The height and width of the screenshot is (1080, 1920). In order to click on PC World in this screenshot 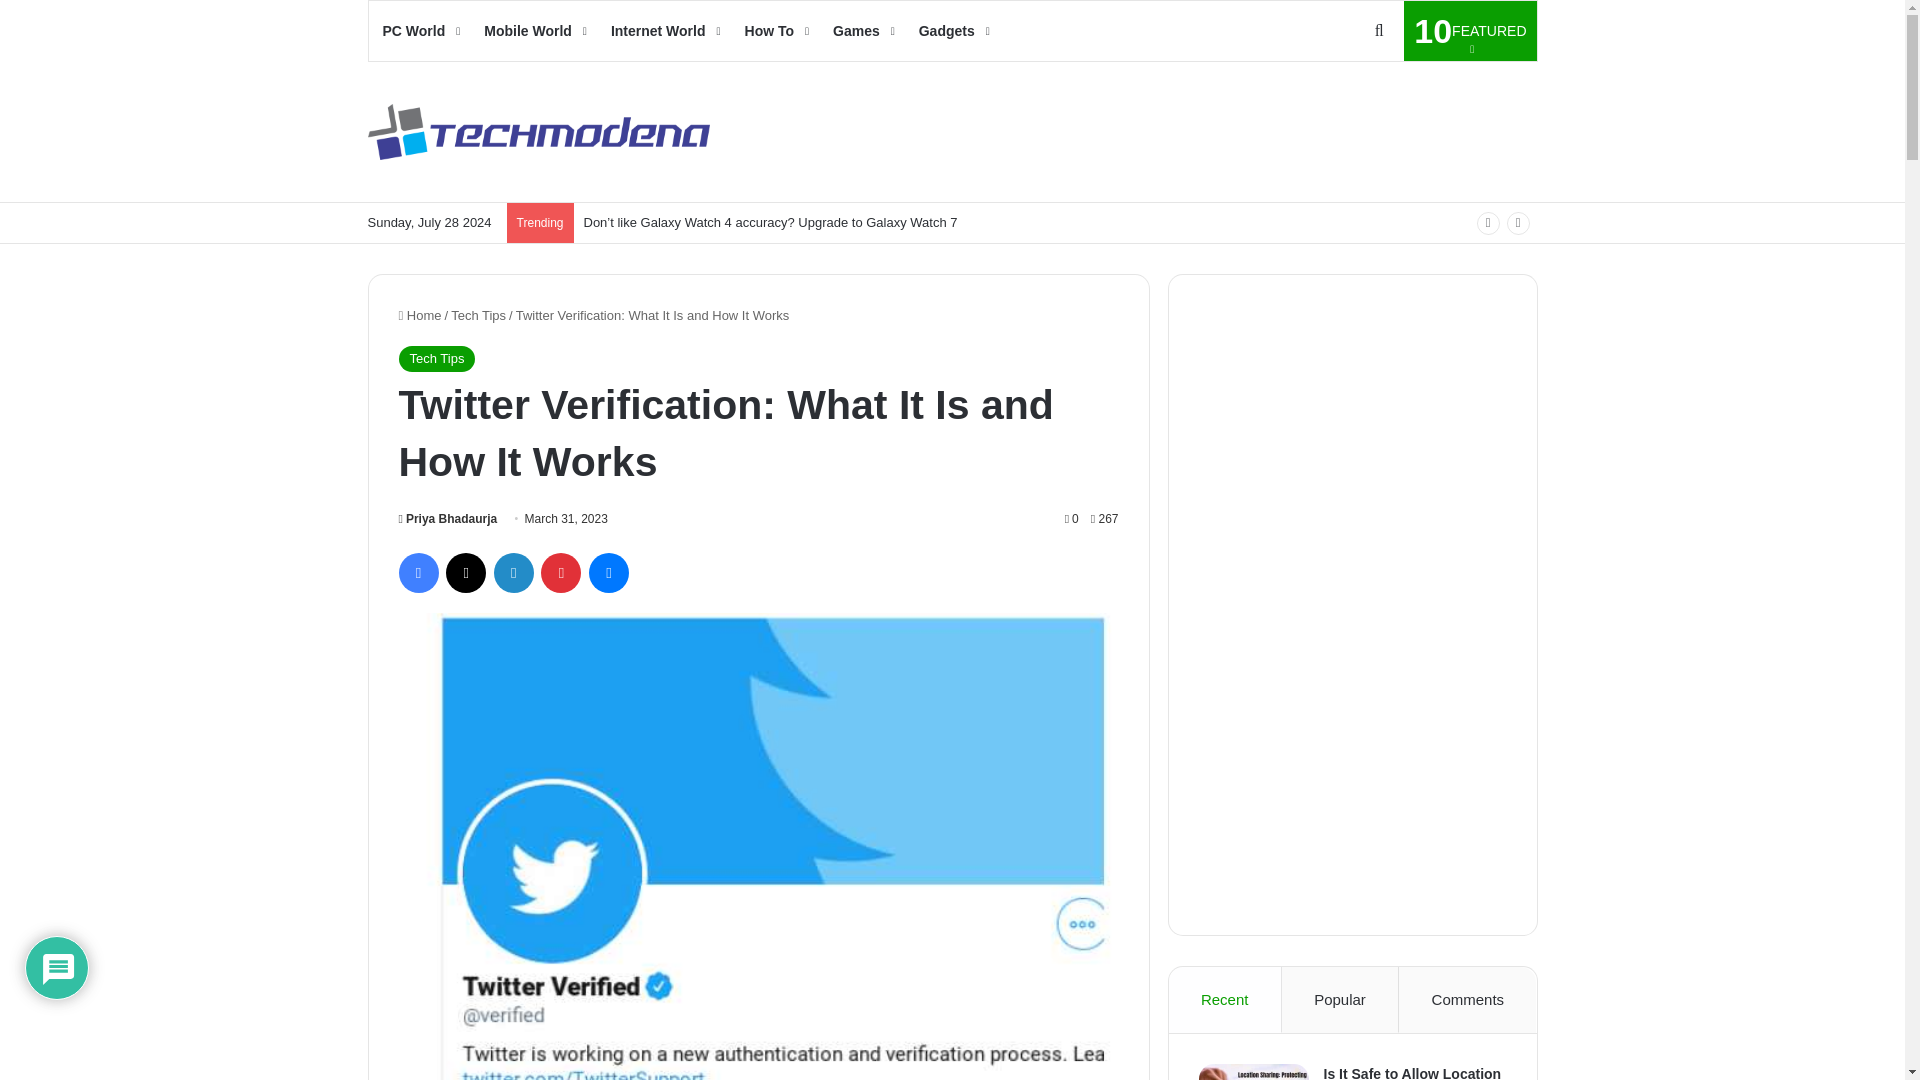, I will do `click(1470, 30)`.